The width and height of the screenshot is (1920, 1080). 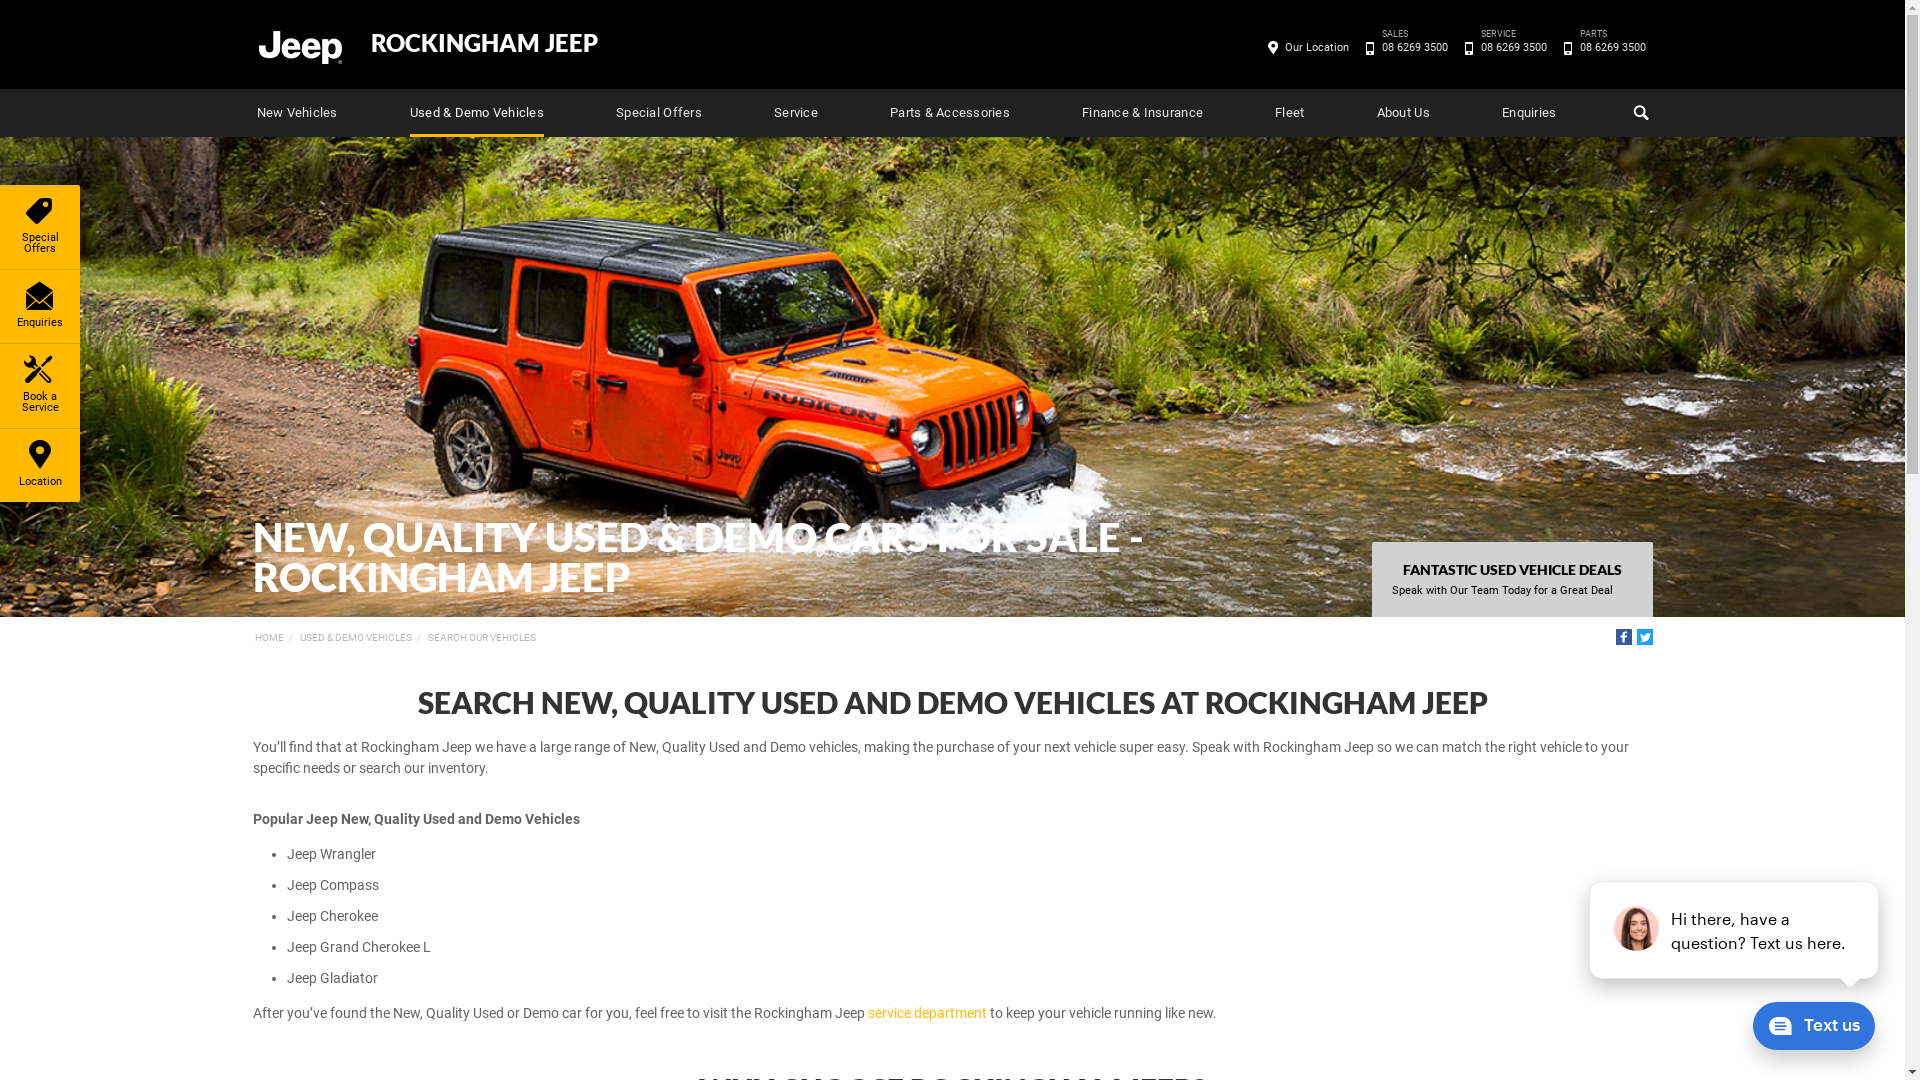 What do you see at coordinates (1624, 637) in the screenshot?
I see `Facebook` at bounding box center [1624, 637].